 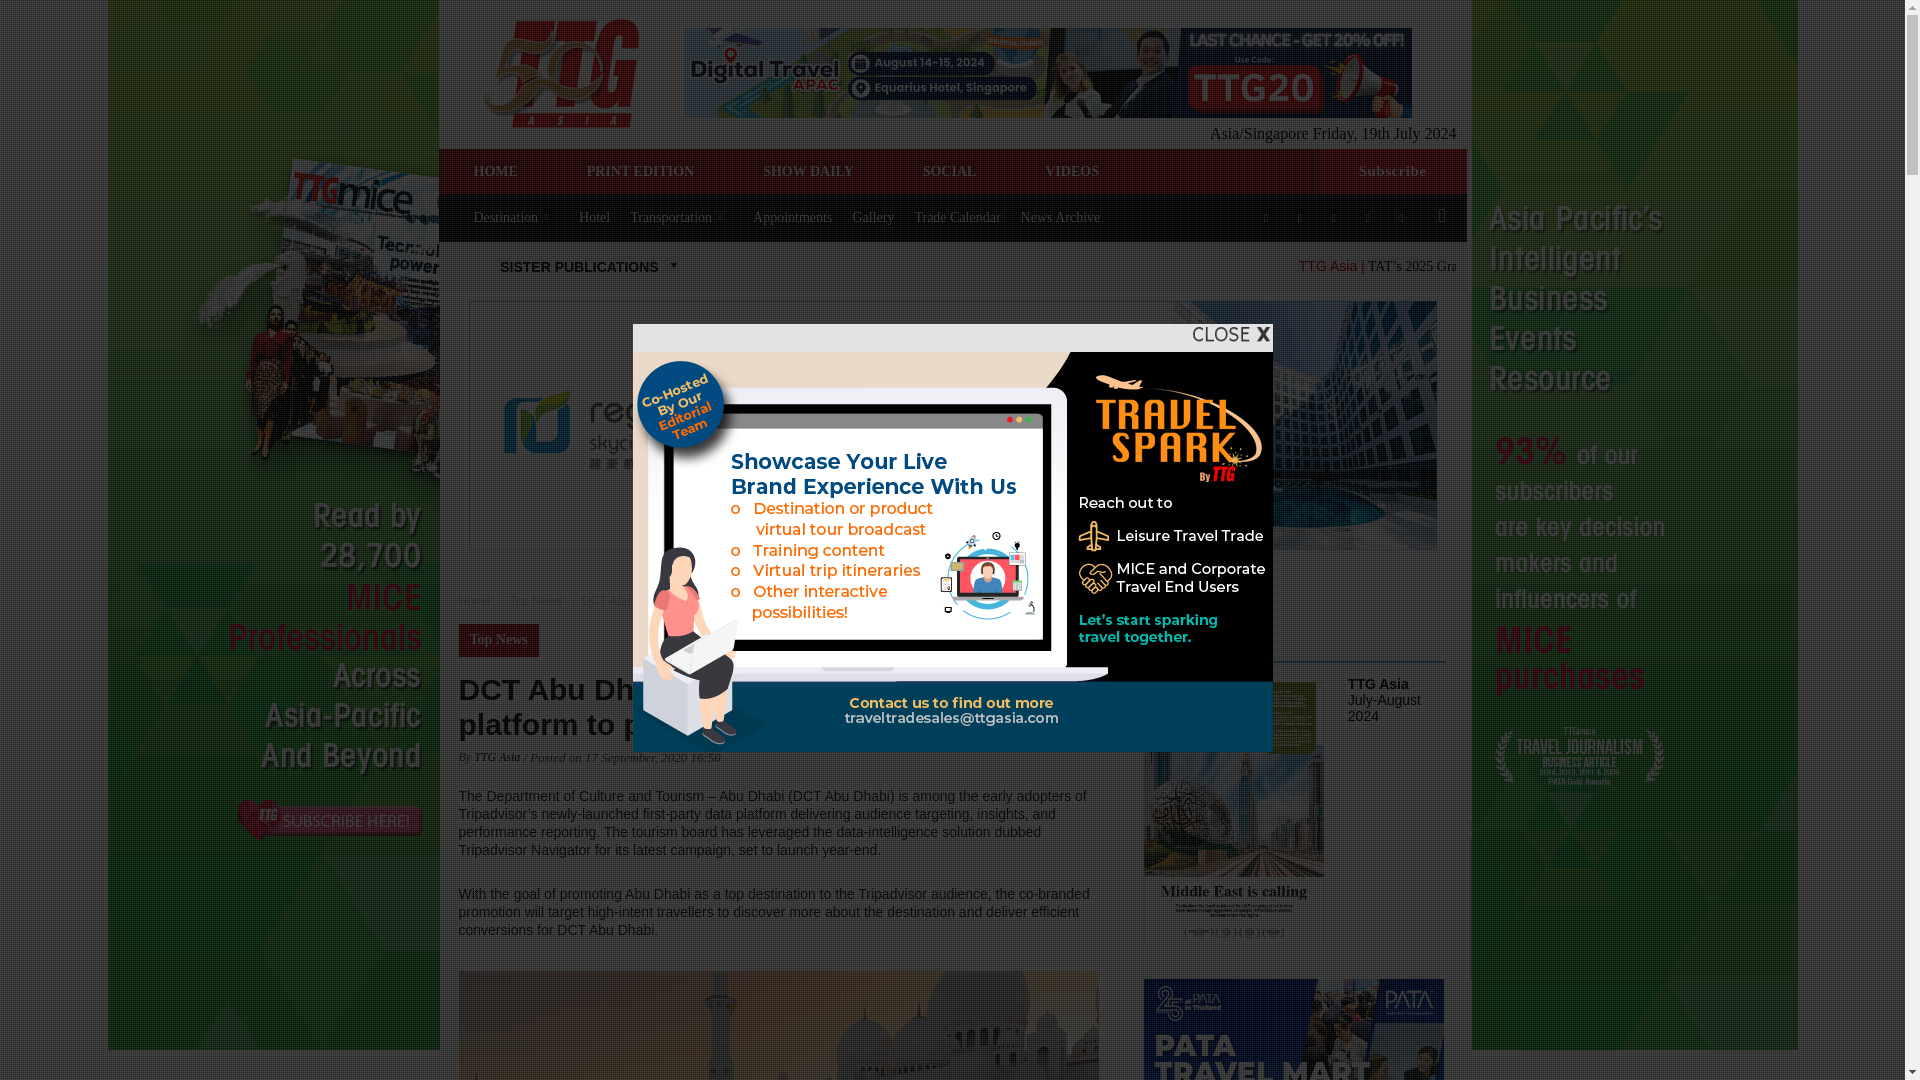 I want to click on TTG Asia, so click(x=560, y=72).